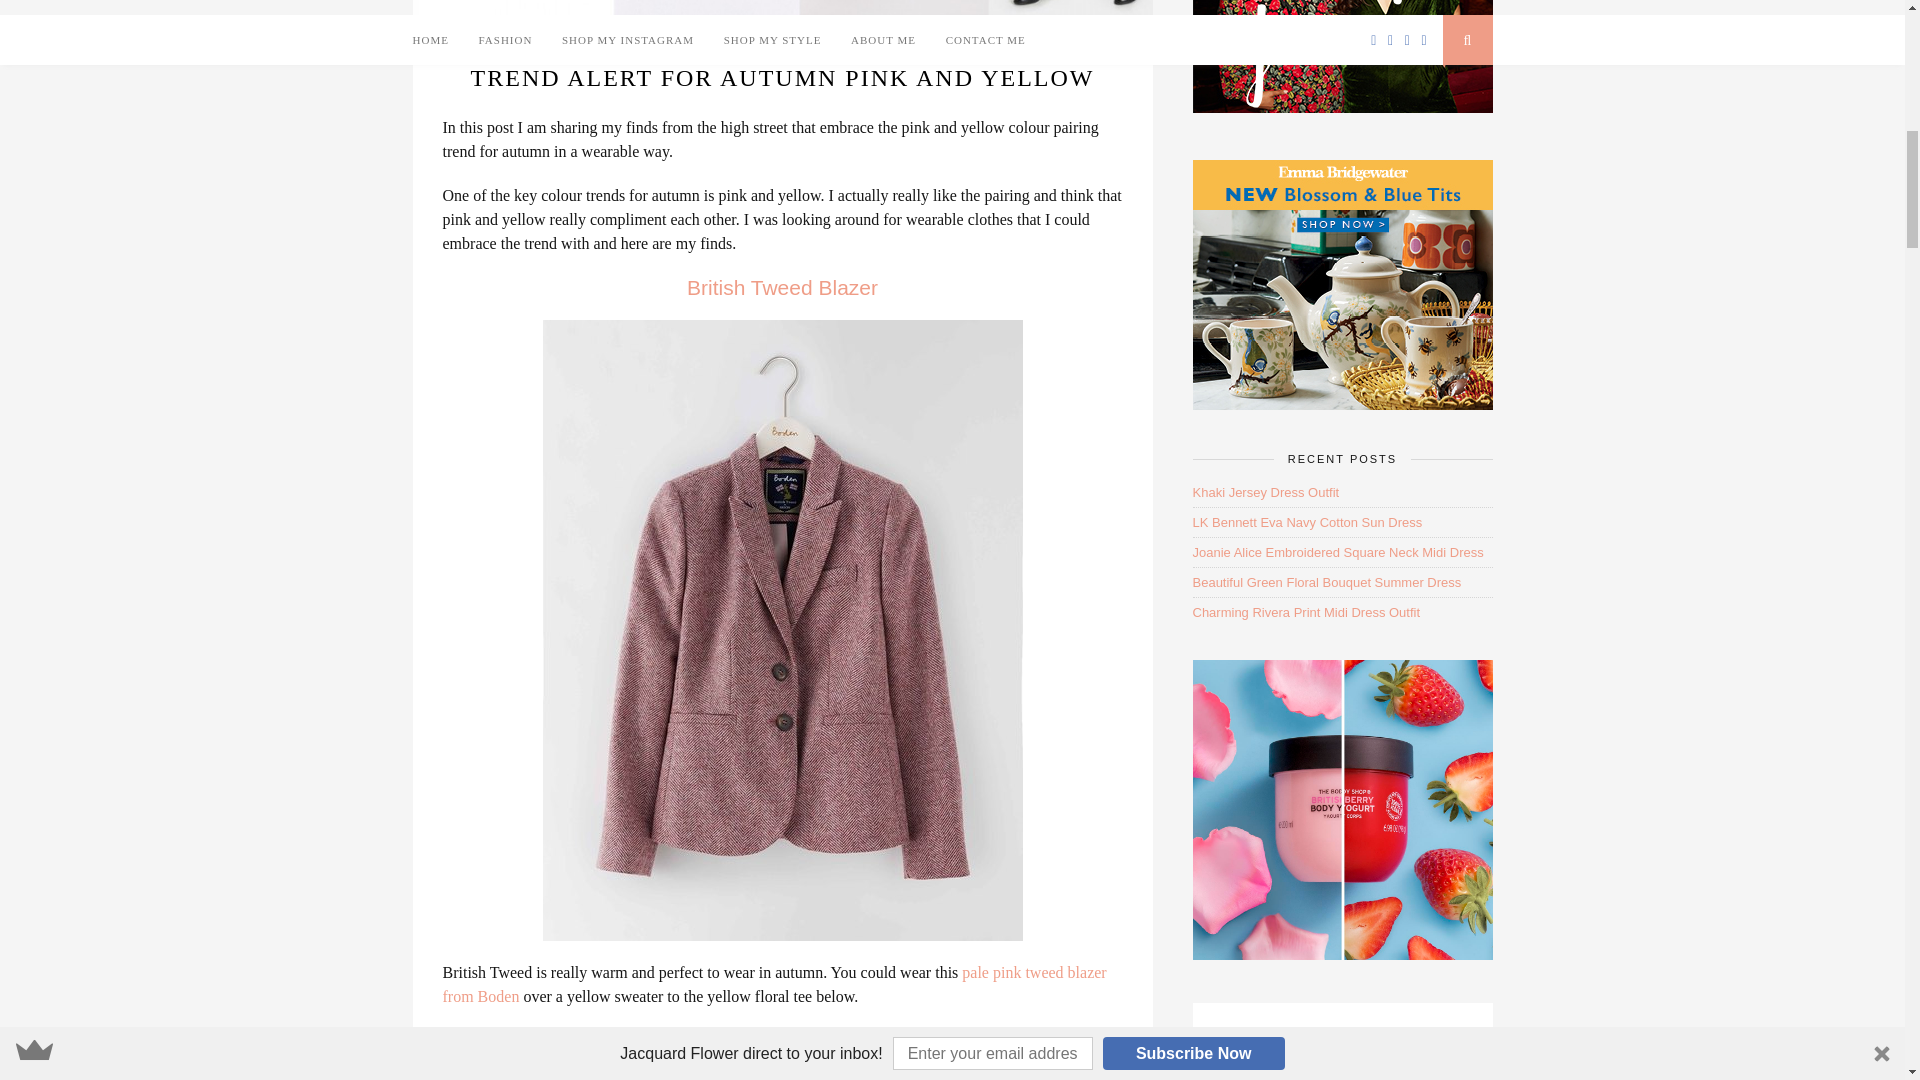  I want to click on Joules Harbour Yellow Floral, so click(783, 1040).